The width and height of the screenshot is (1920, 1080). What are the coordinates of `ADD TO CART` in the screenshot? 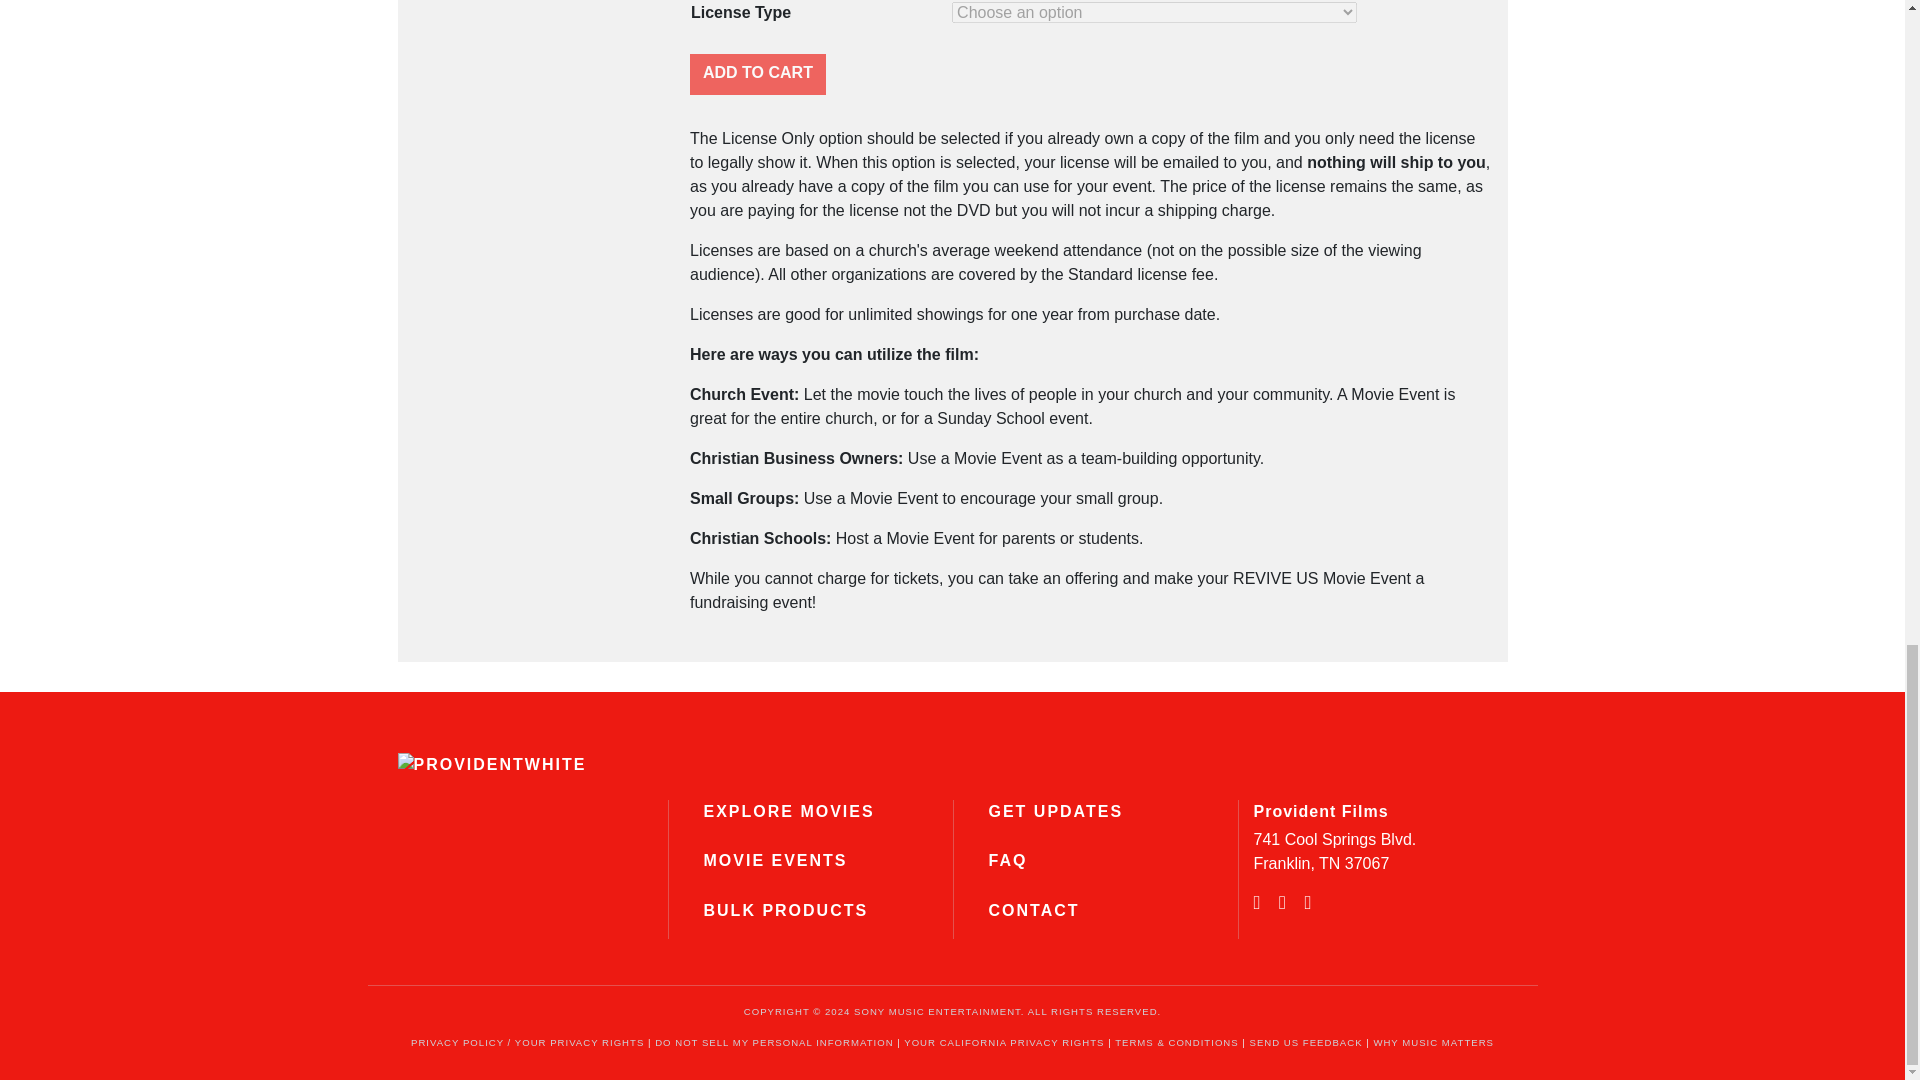 It's located at (757, 74).